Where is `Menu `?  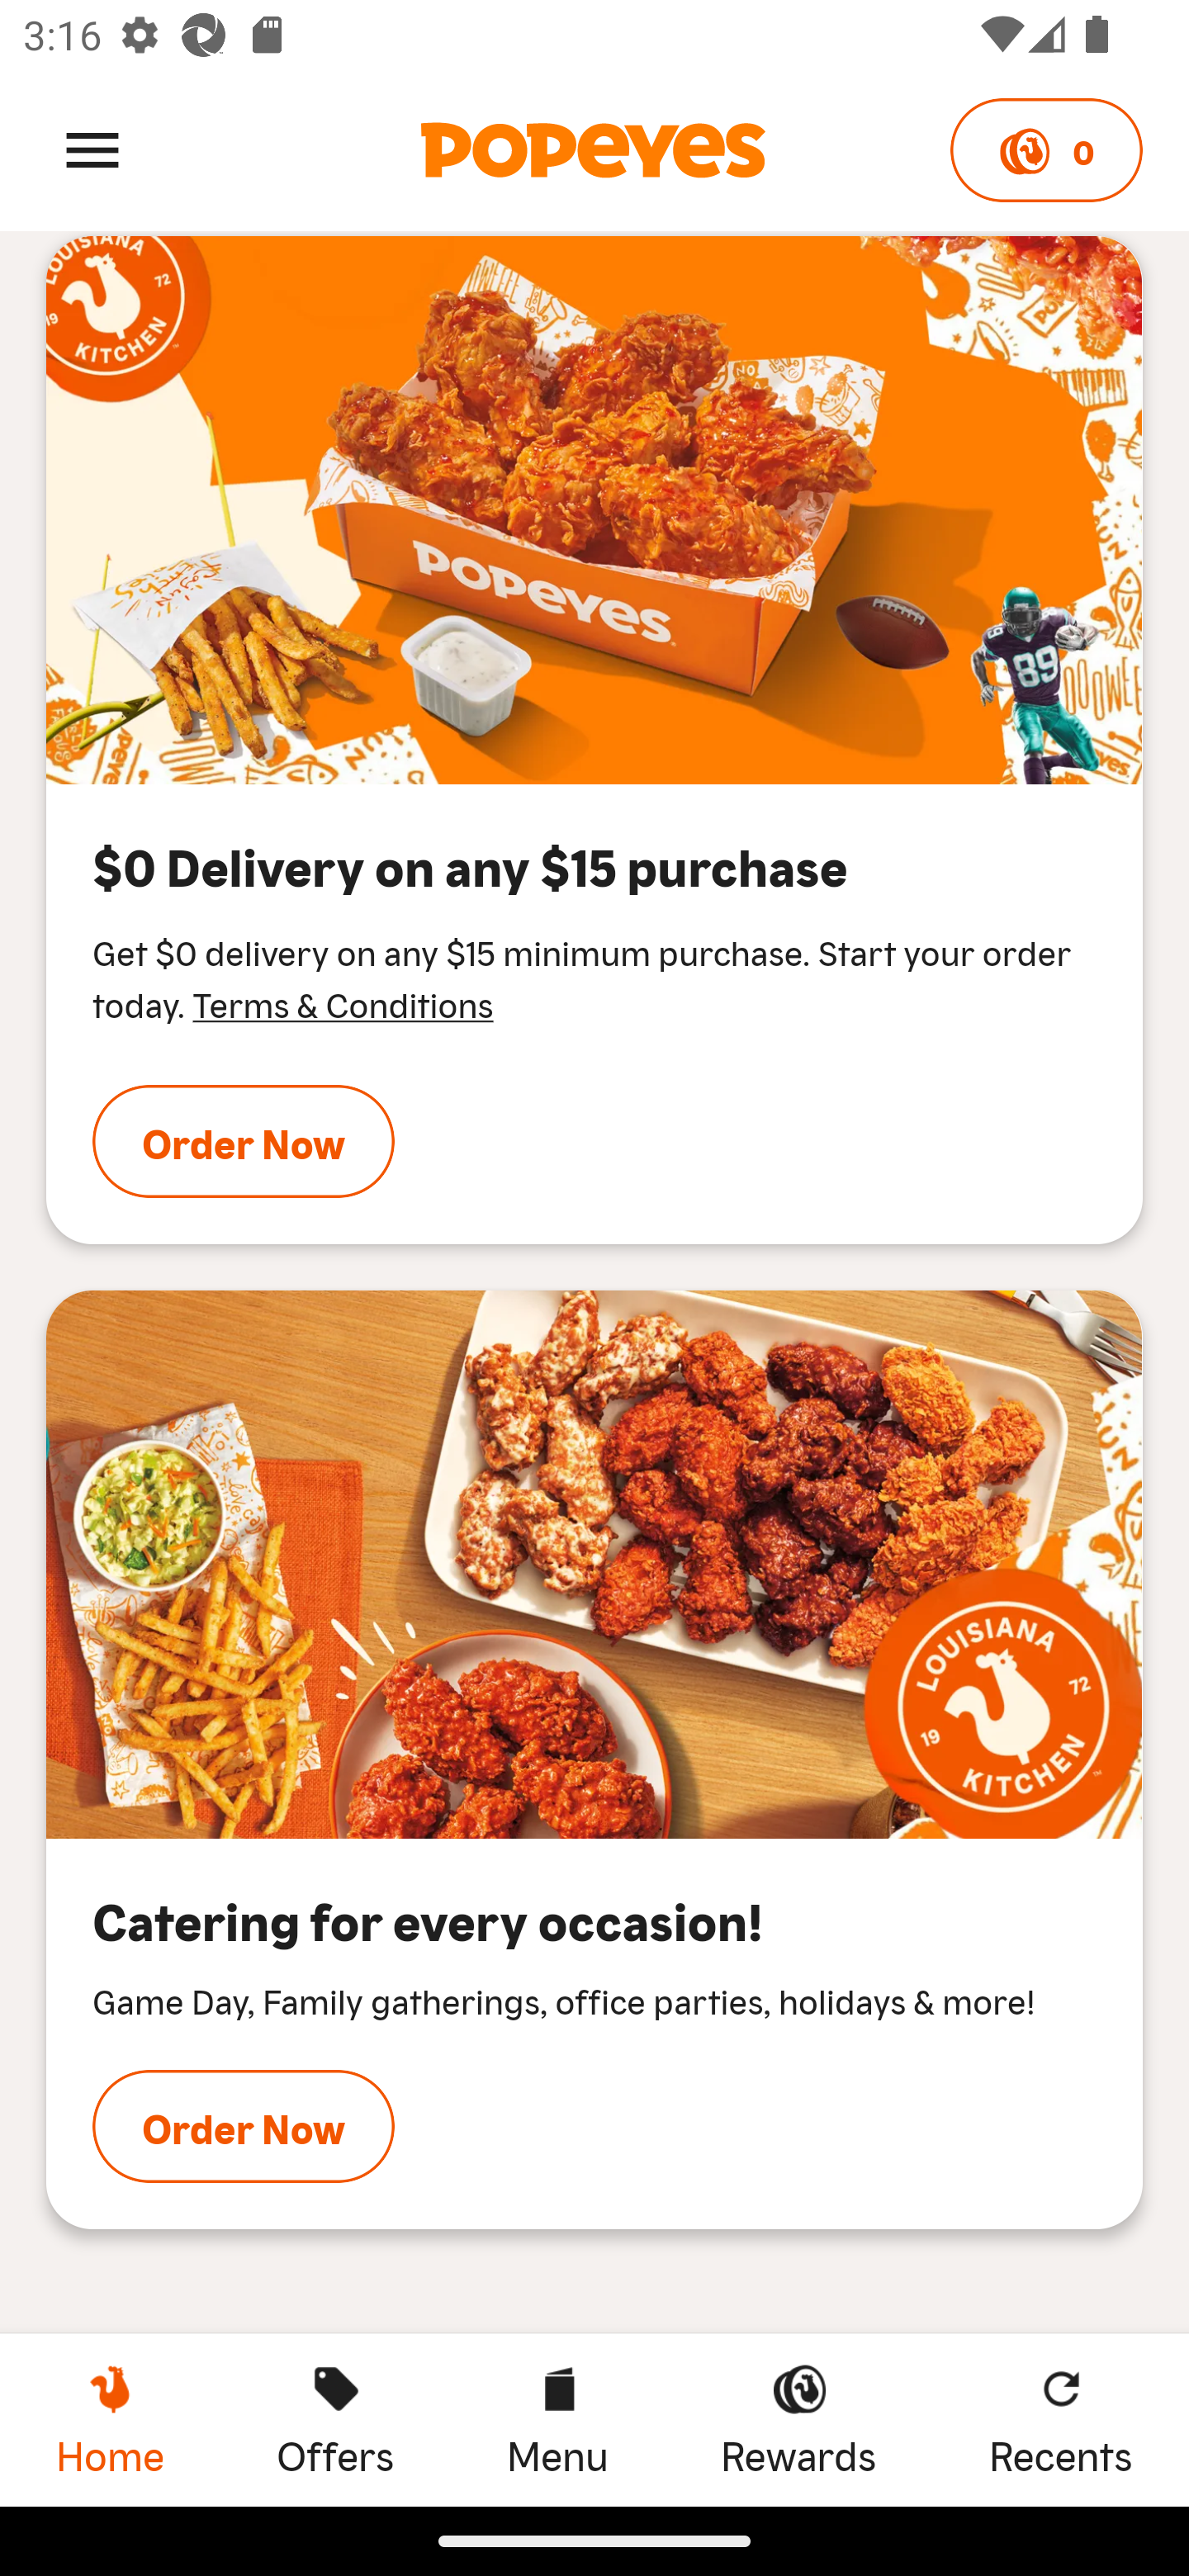
Menu  is located at coordinates (92, 149).